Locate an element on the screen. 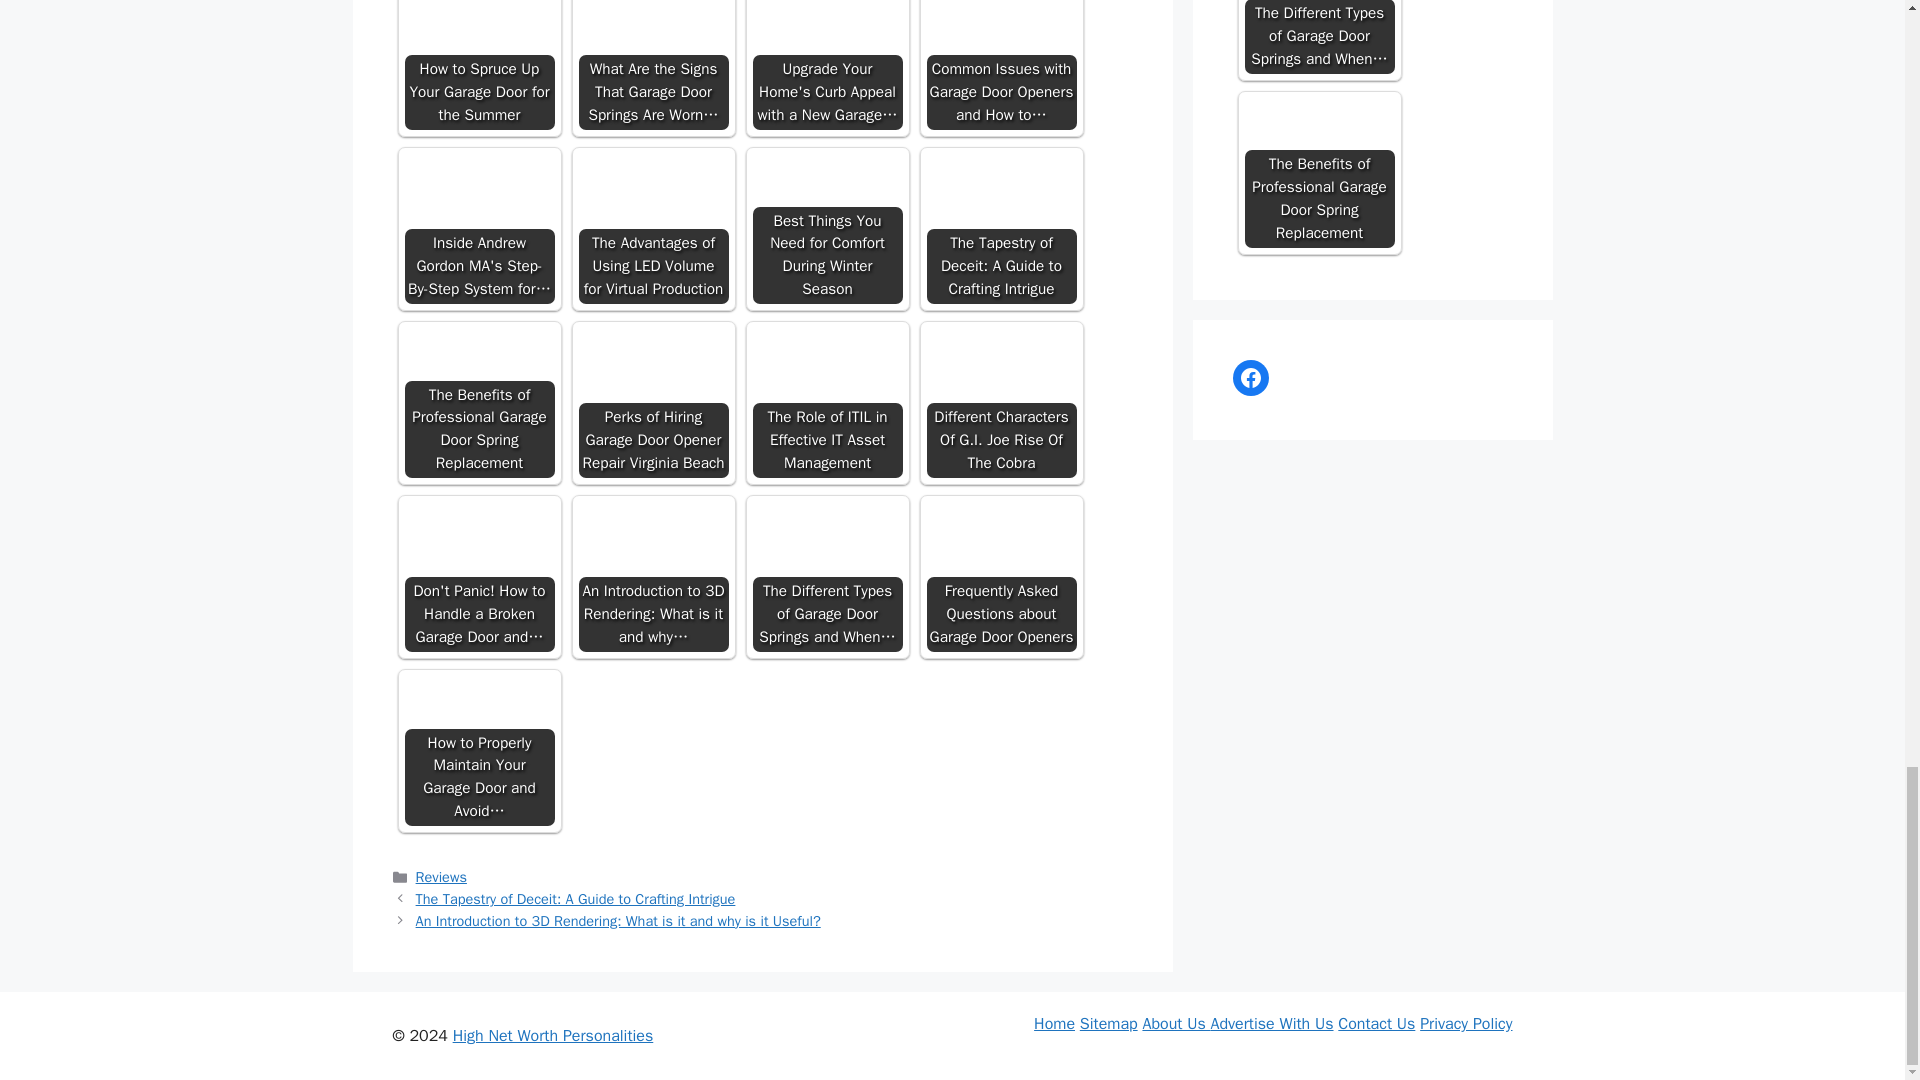 The height and width of the screenshot is (1080, 1920). The Advantages of Using LED Volume for Virtual Production is located at coordinates (652, 228).